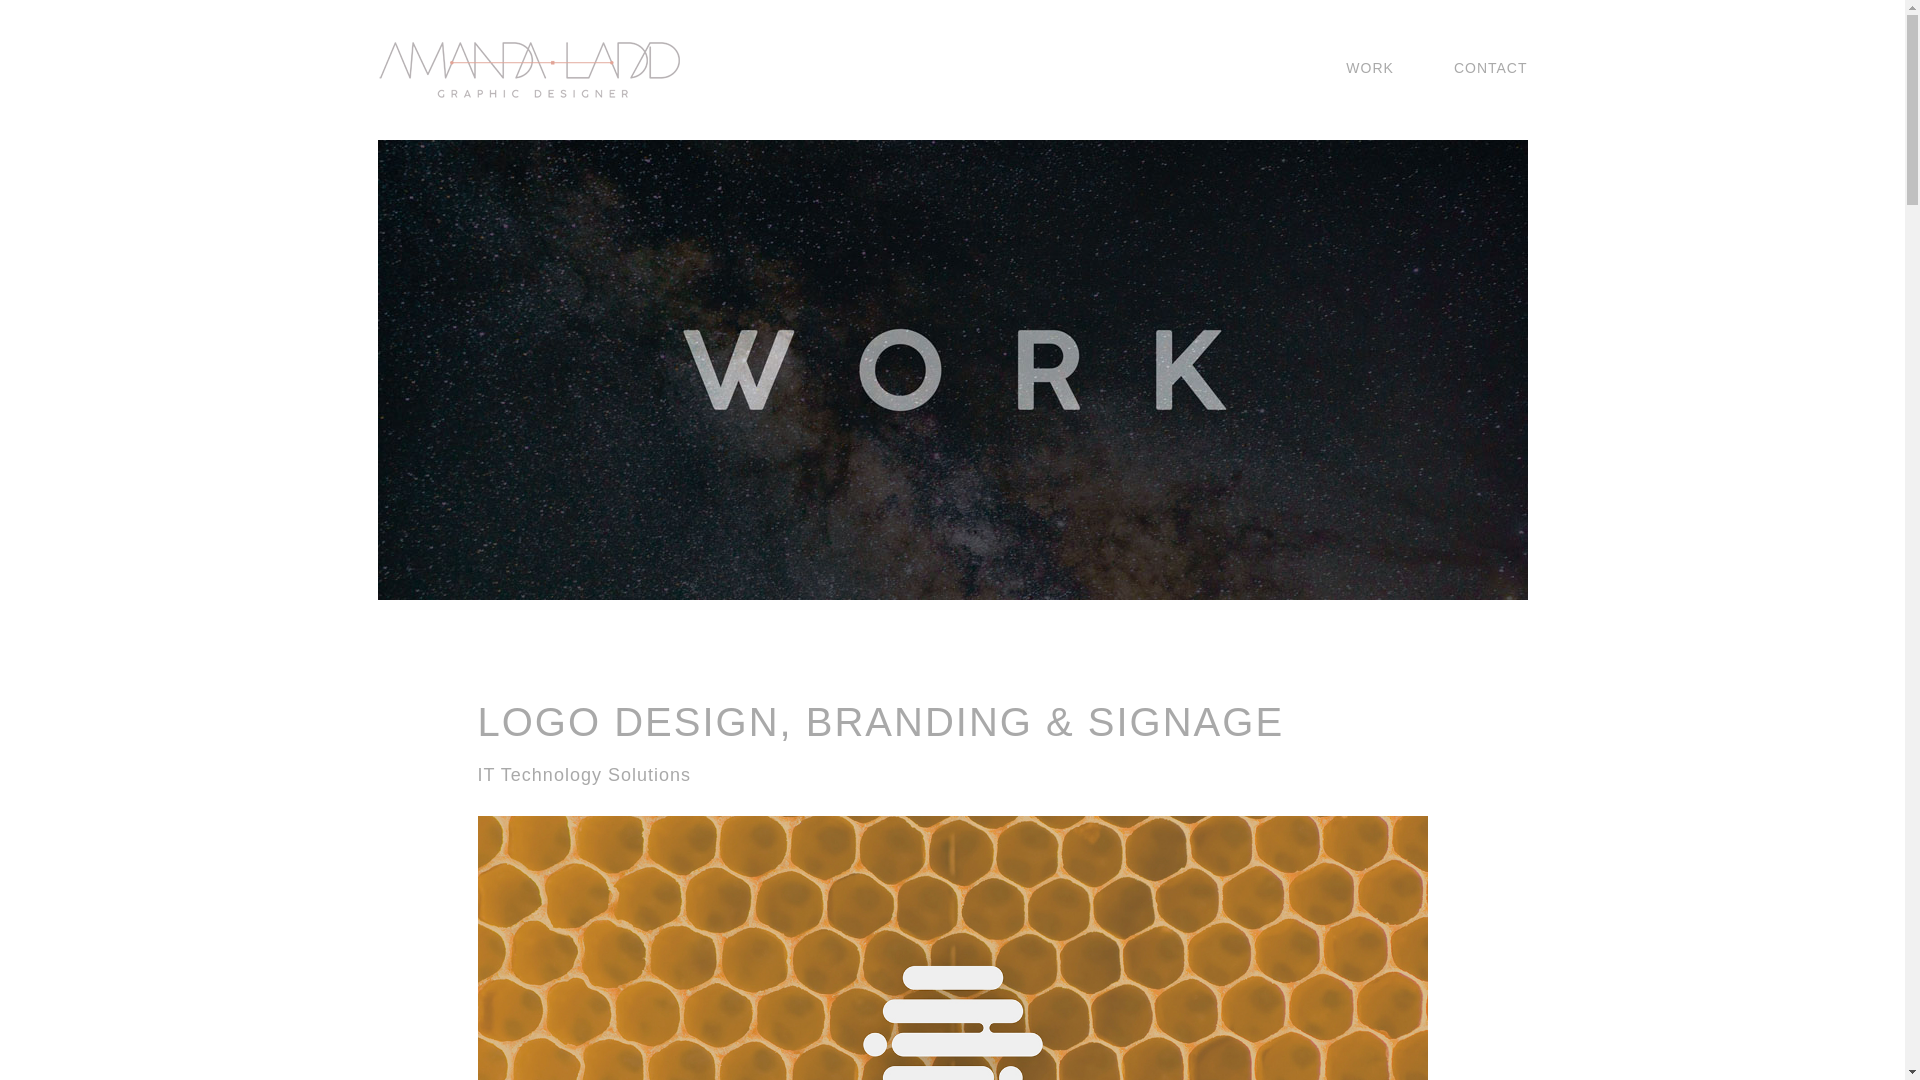  What do you see at coordinates (1461, 68) in the screenshot?
I see `CONTACT` at bounding box center [1461, 68].